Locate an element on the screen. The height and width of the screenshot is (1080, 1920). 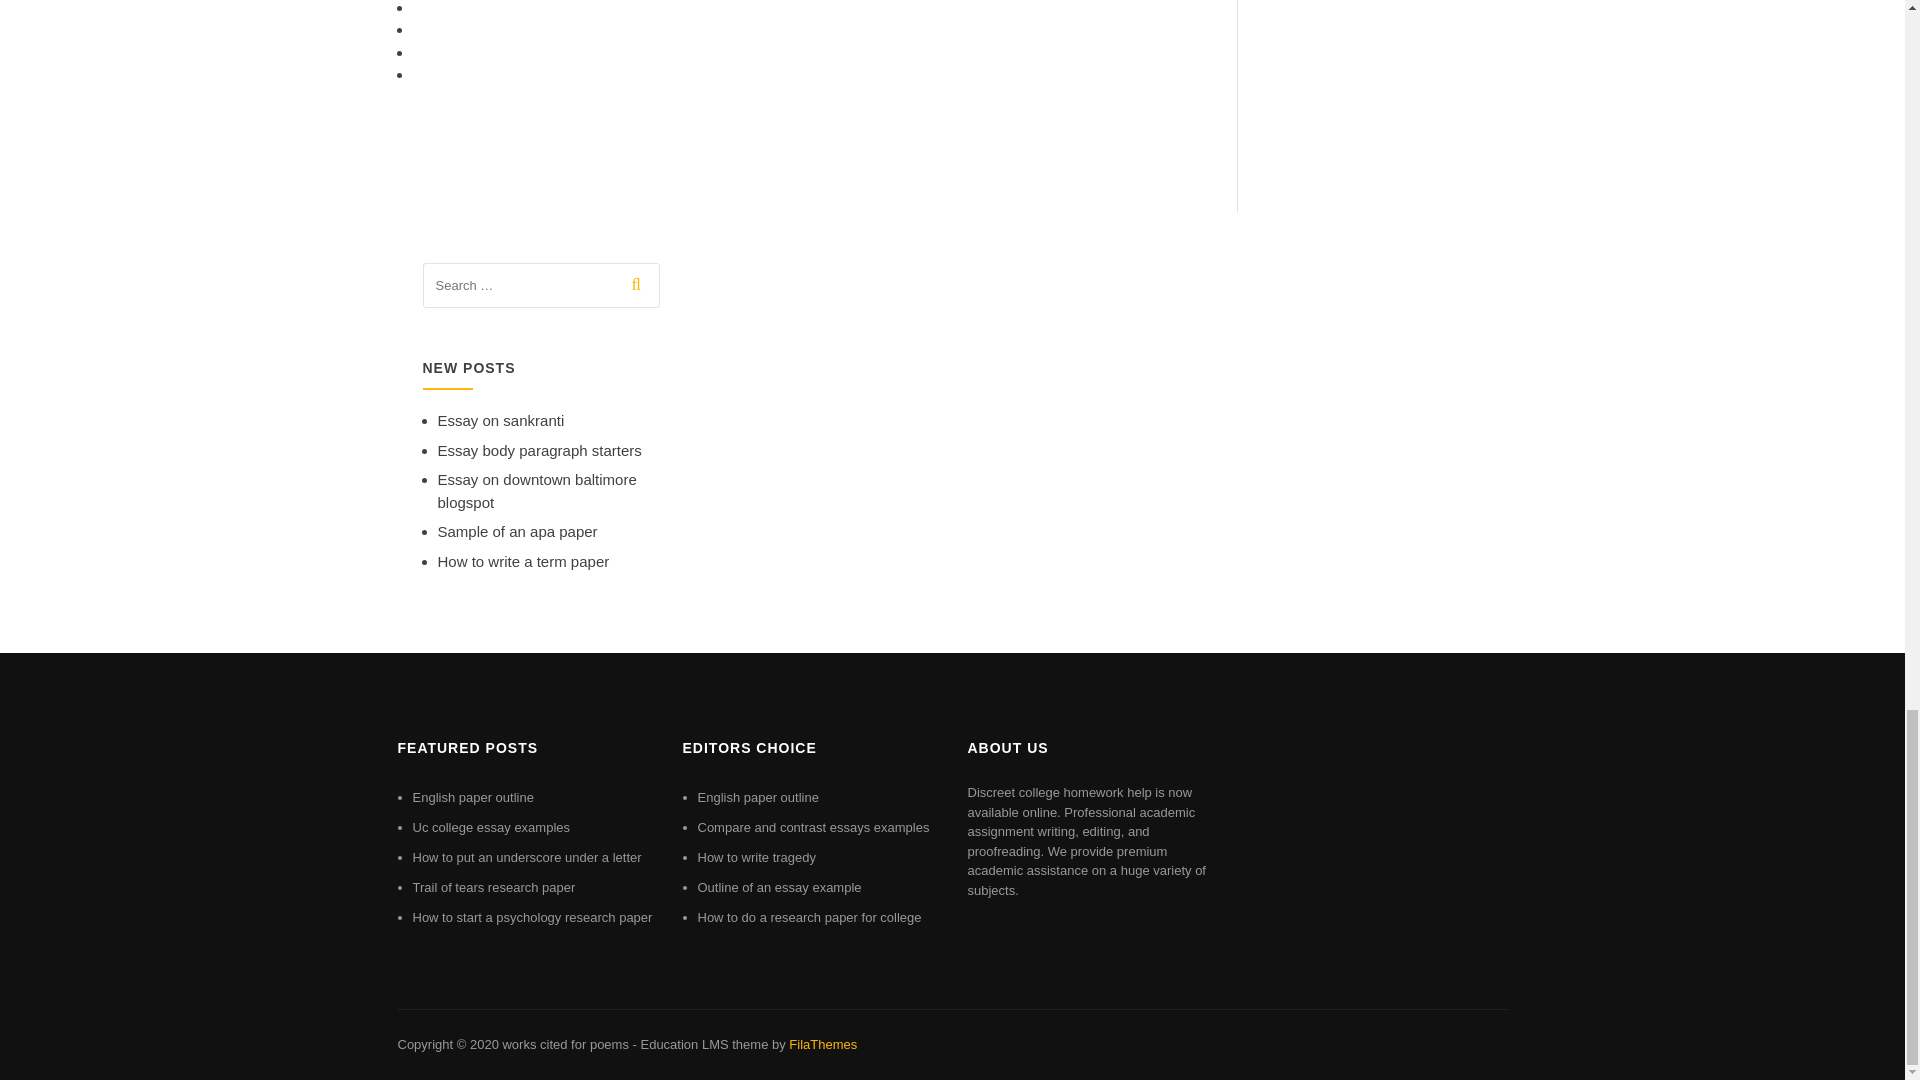
Trail of tears research paper is located at coordinates (493, 888).